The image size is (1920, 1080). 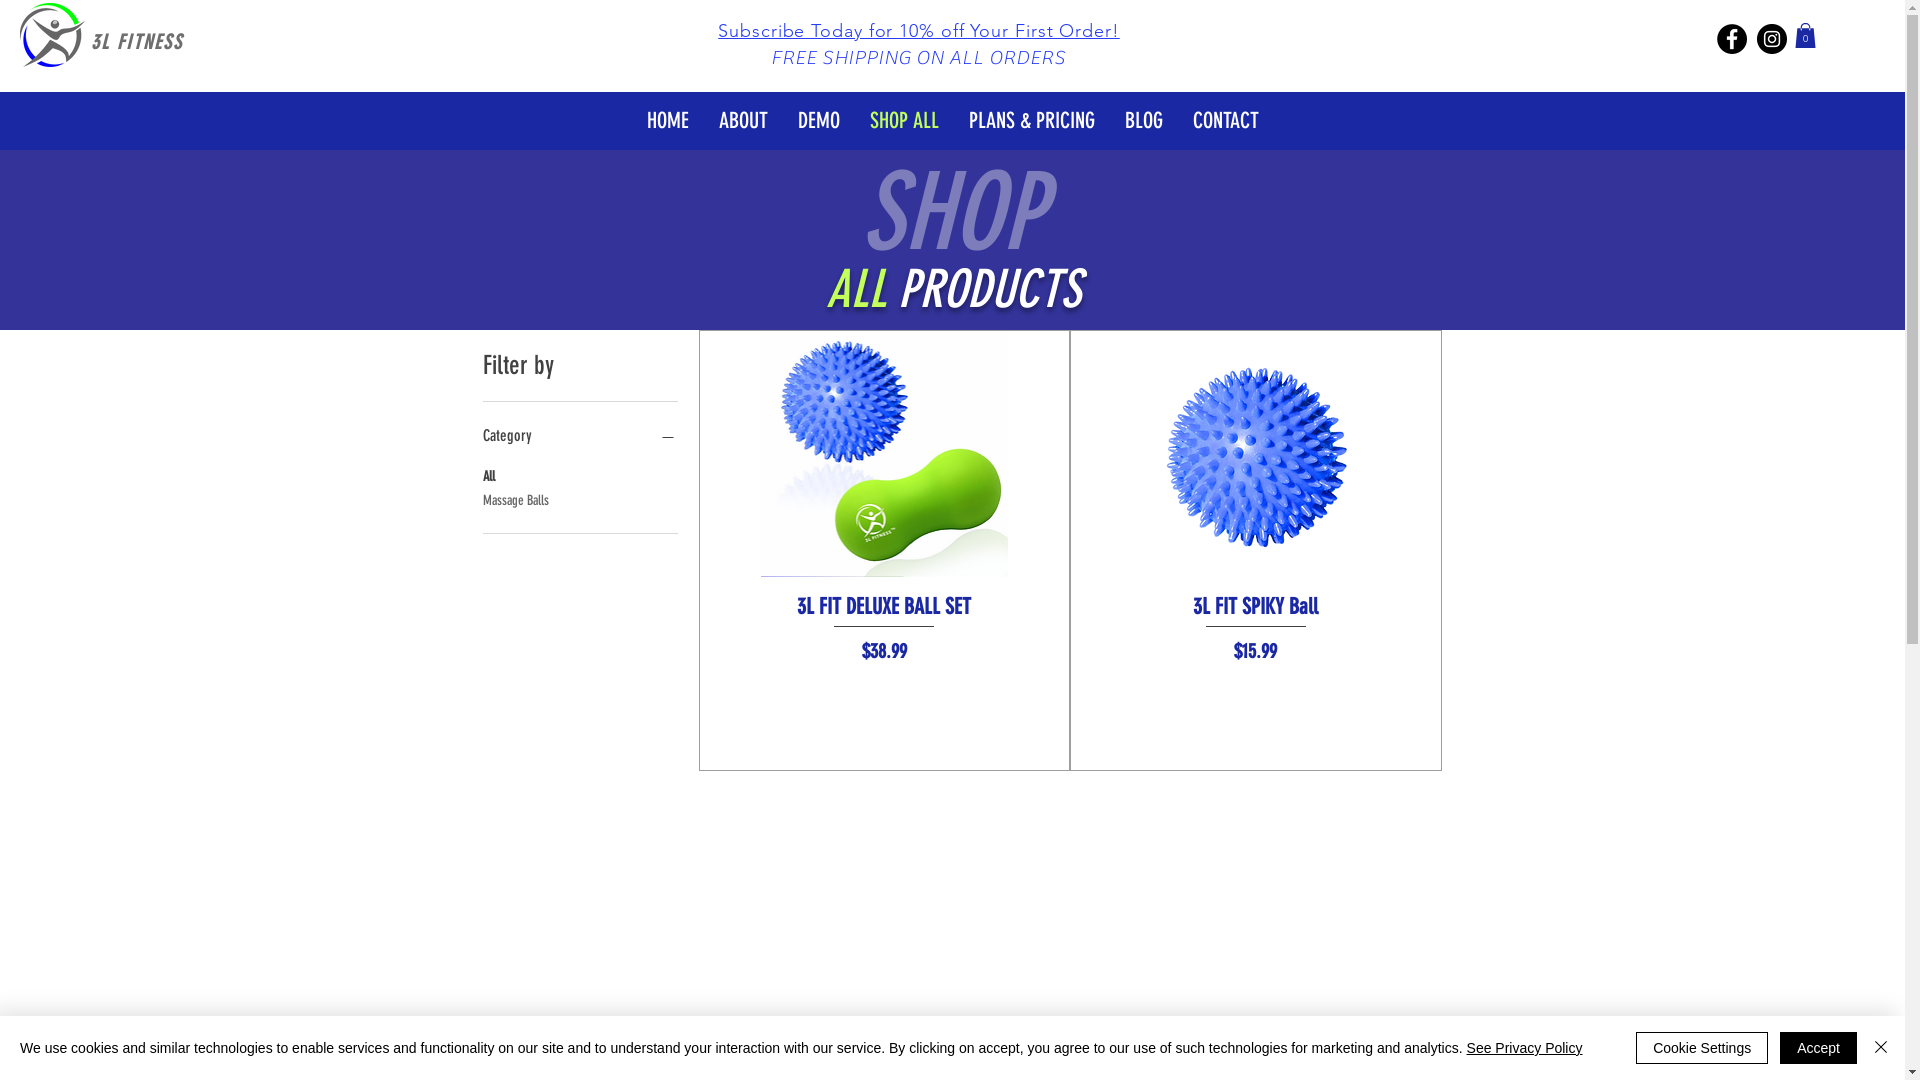 I want to click on 0, so click(x=1806, y=36).